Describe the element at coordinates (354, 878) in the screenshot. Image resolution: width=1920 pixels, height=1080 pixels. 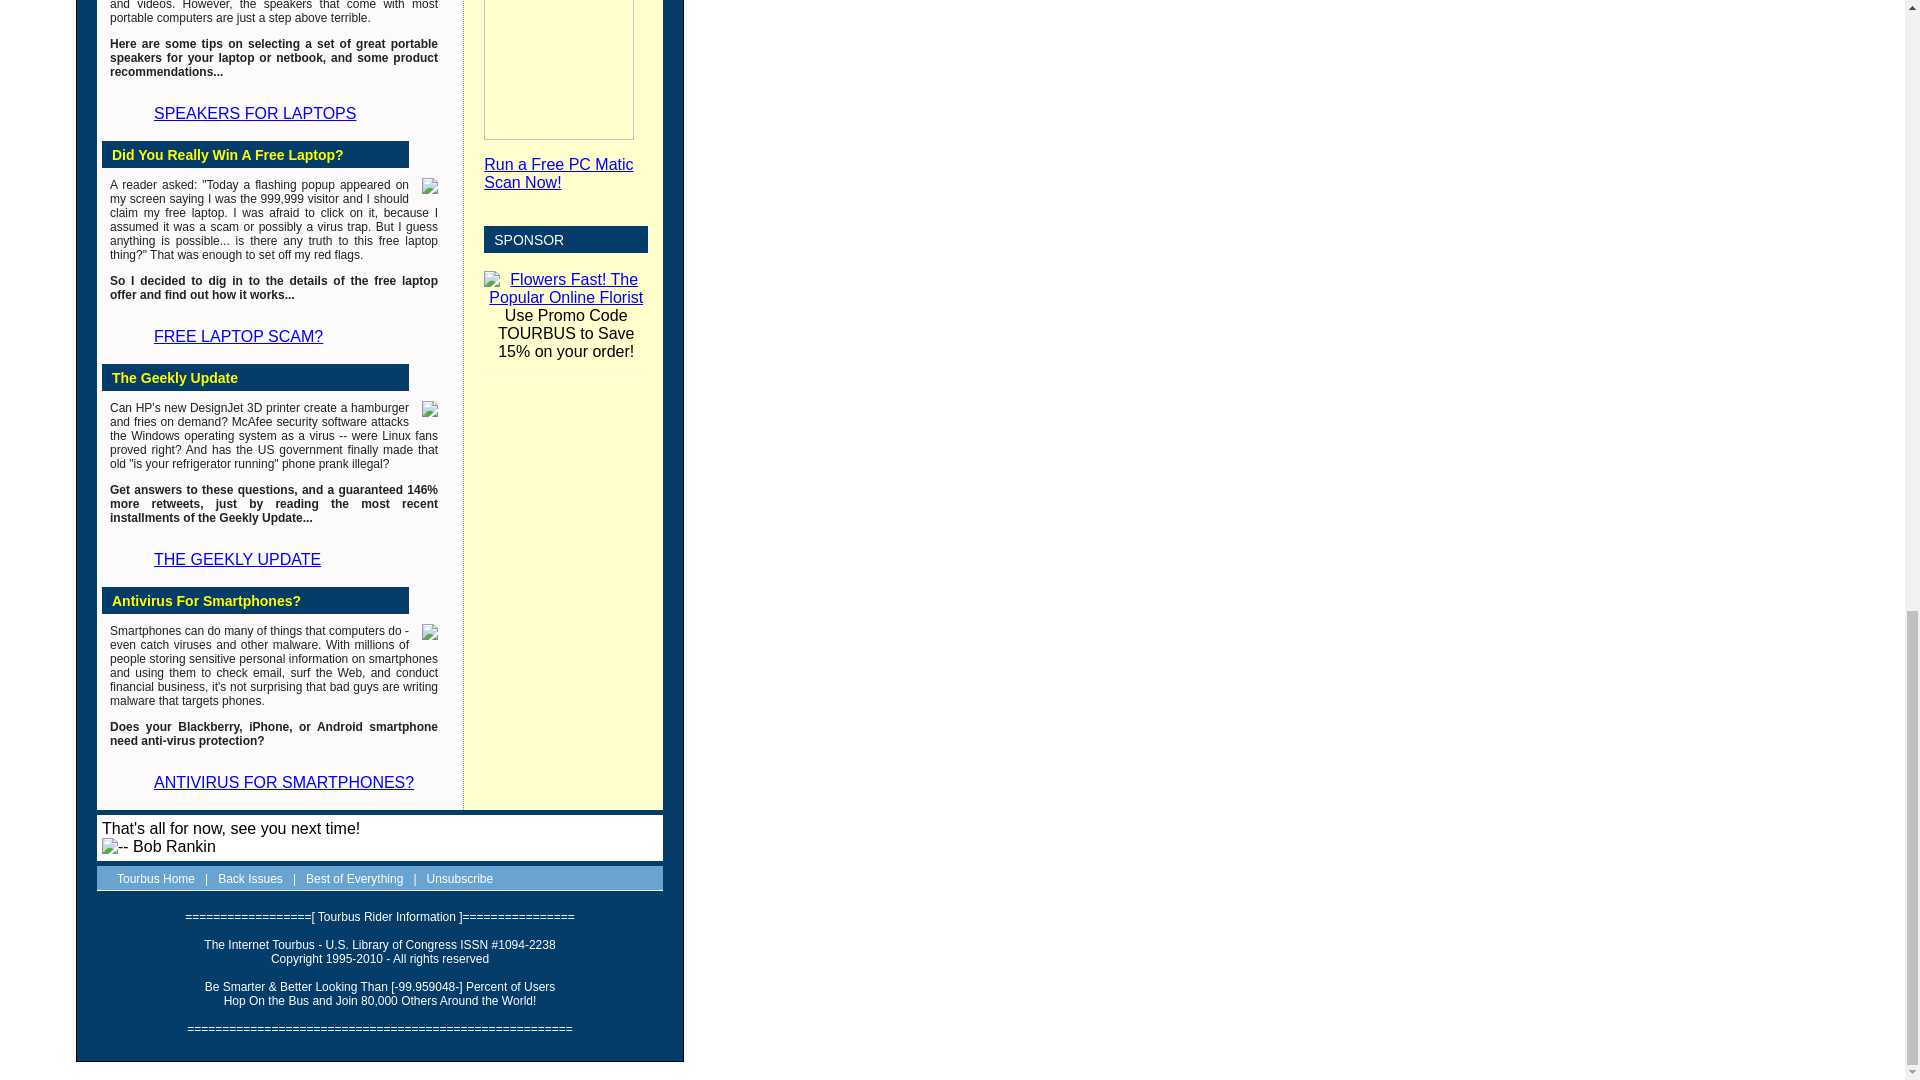
I see `Best of Everything` at that location.